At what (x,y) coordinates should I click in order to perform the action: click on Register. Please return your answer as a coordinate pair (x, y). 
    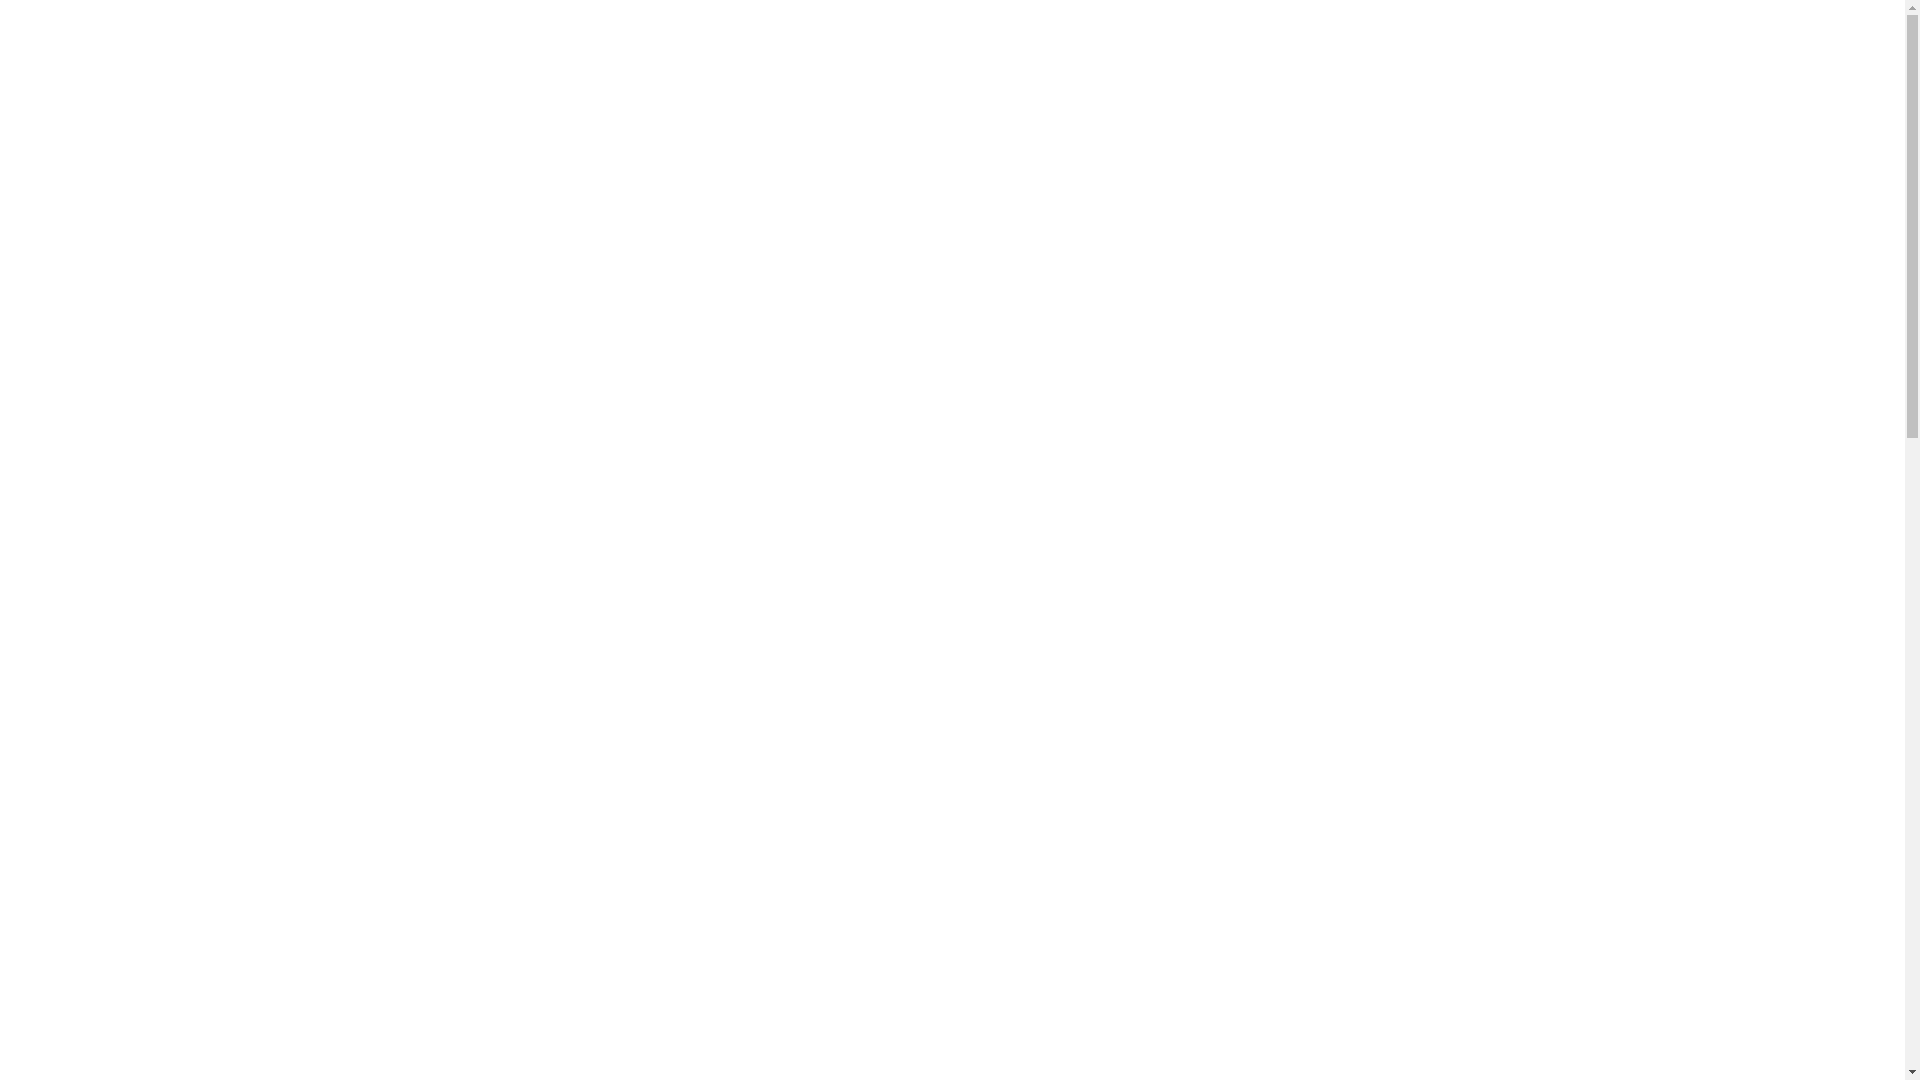
    Looking at the image, I should click on (98, 162).